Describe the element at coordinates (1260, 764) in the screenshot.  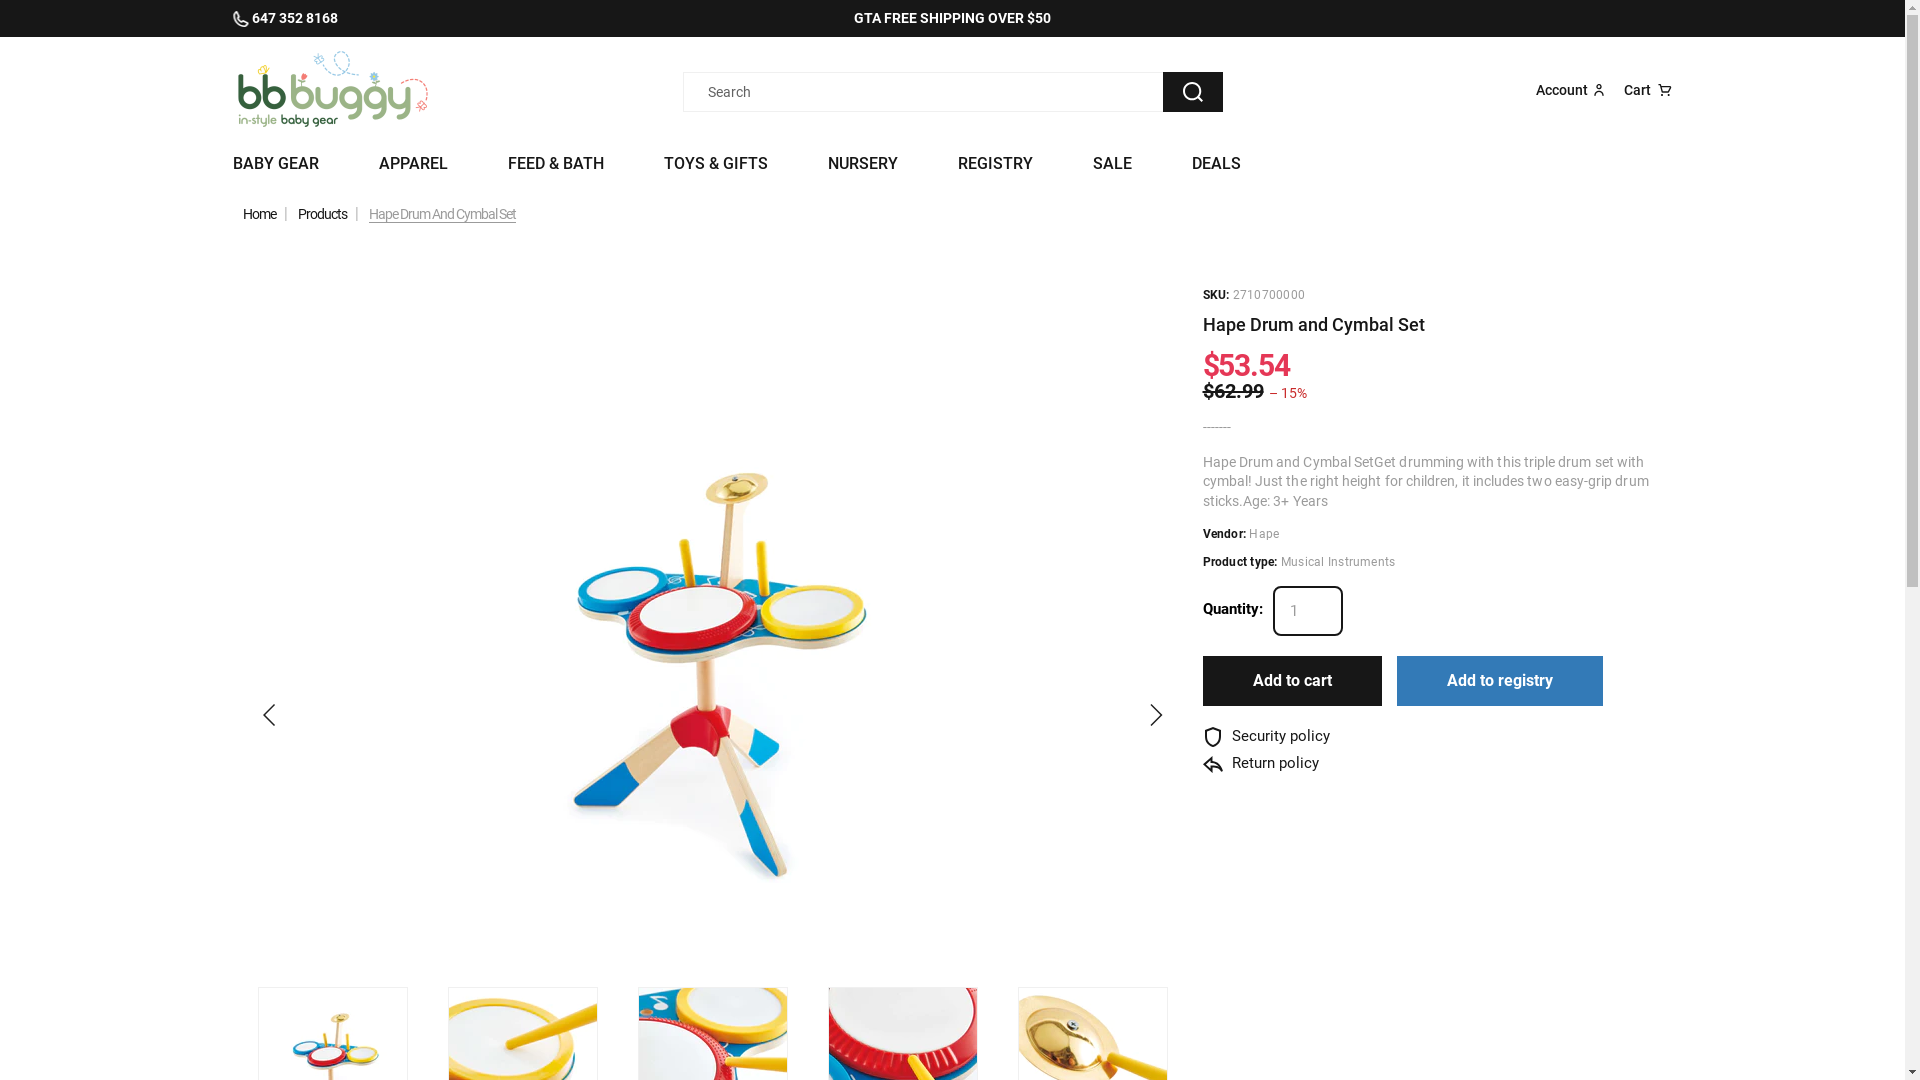
I see `Return policy` at that location.